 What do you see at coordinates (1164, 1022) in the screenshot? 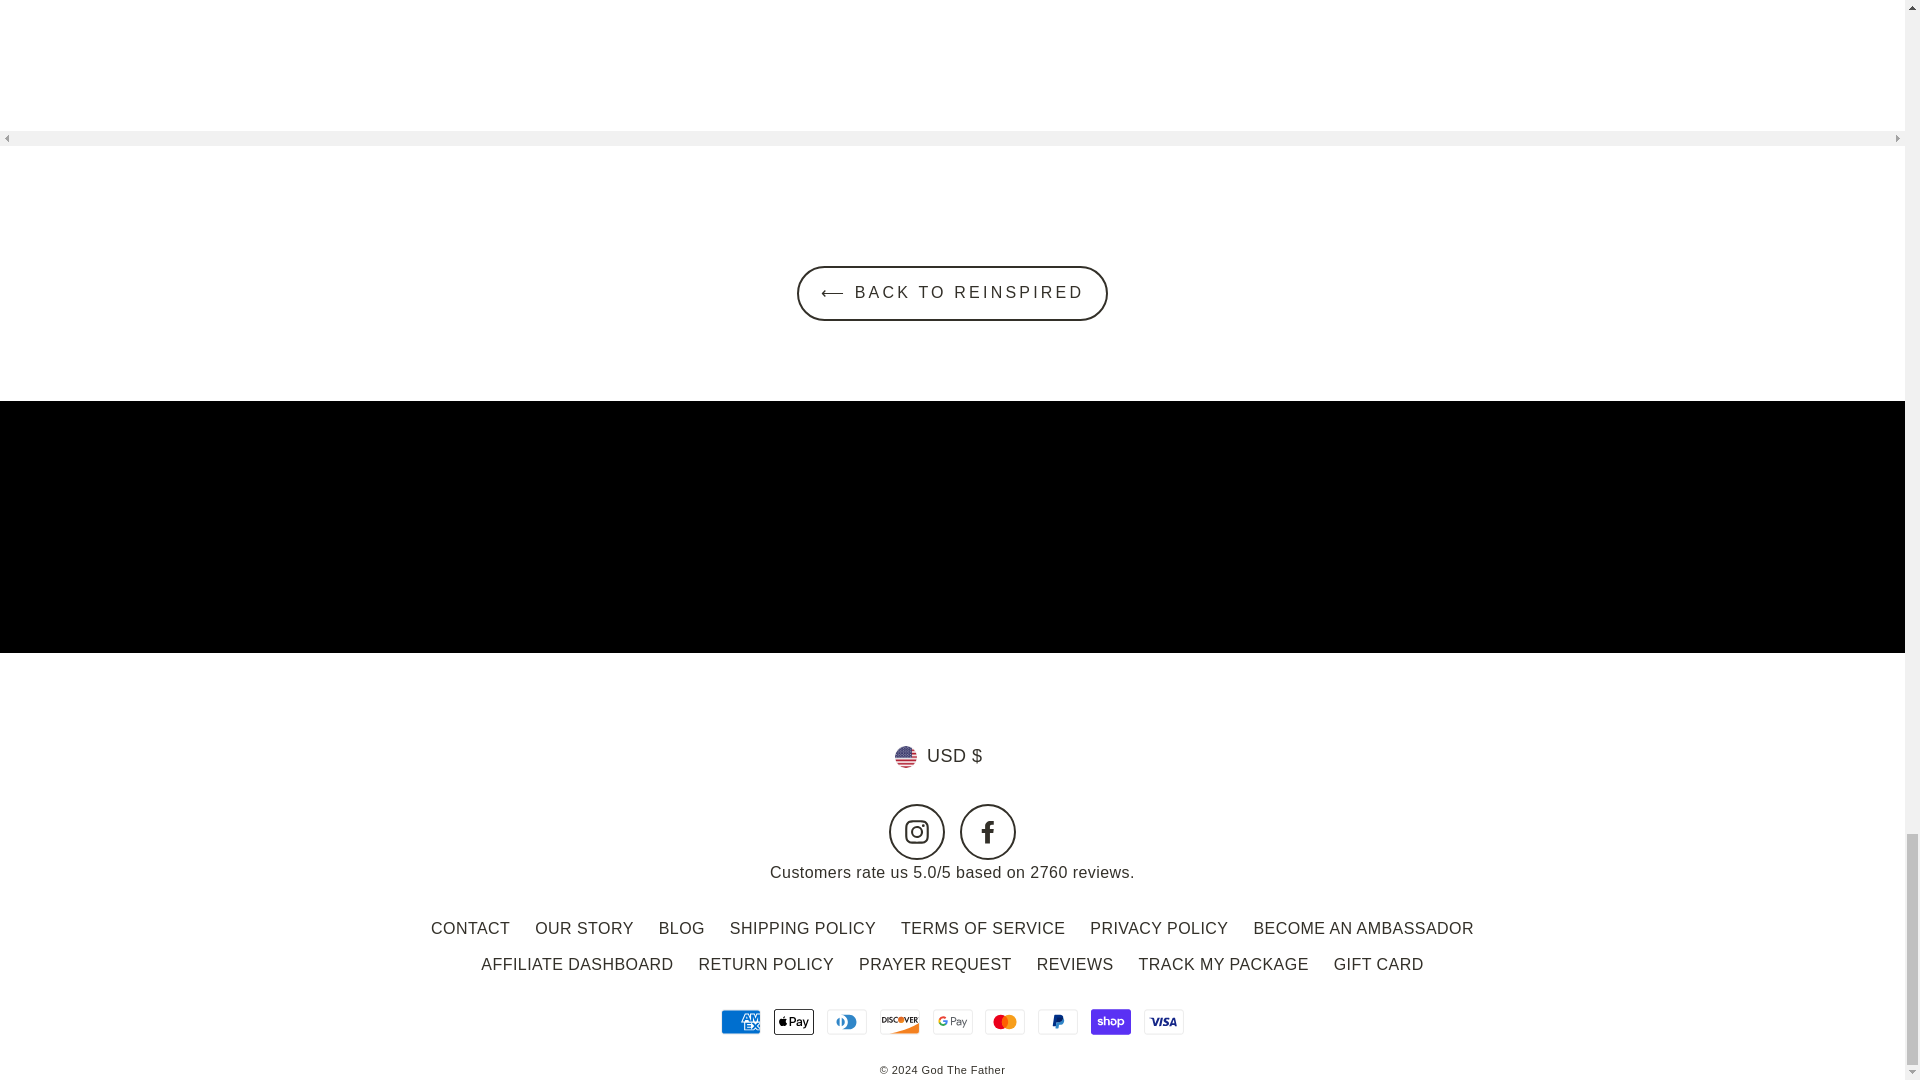
I see `Visa` at bounding box center [1164, 1022].